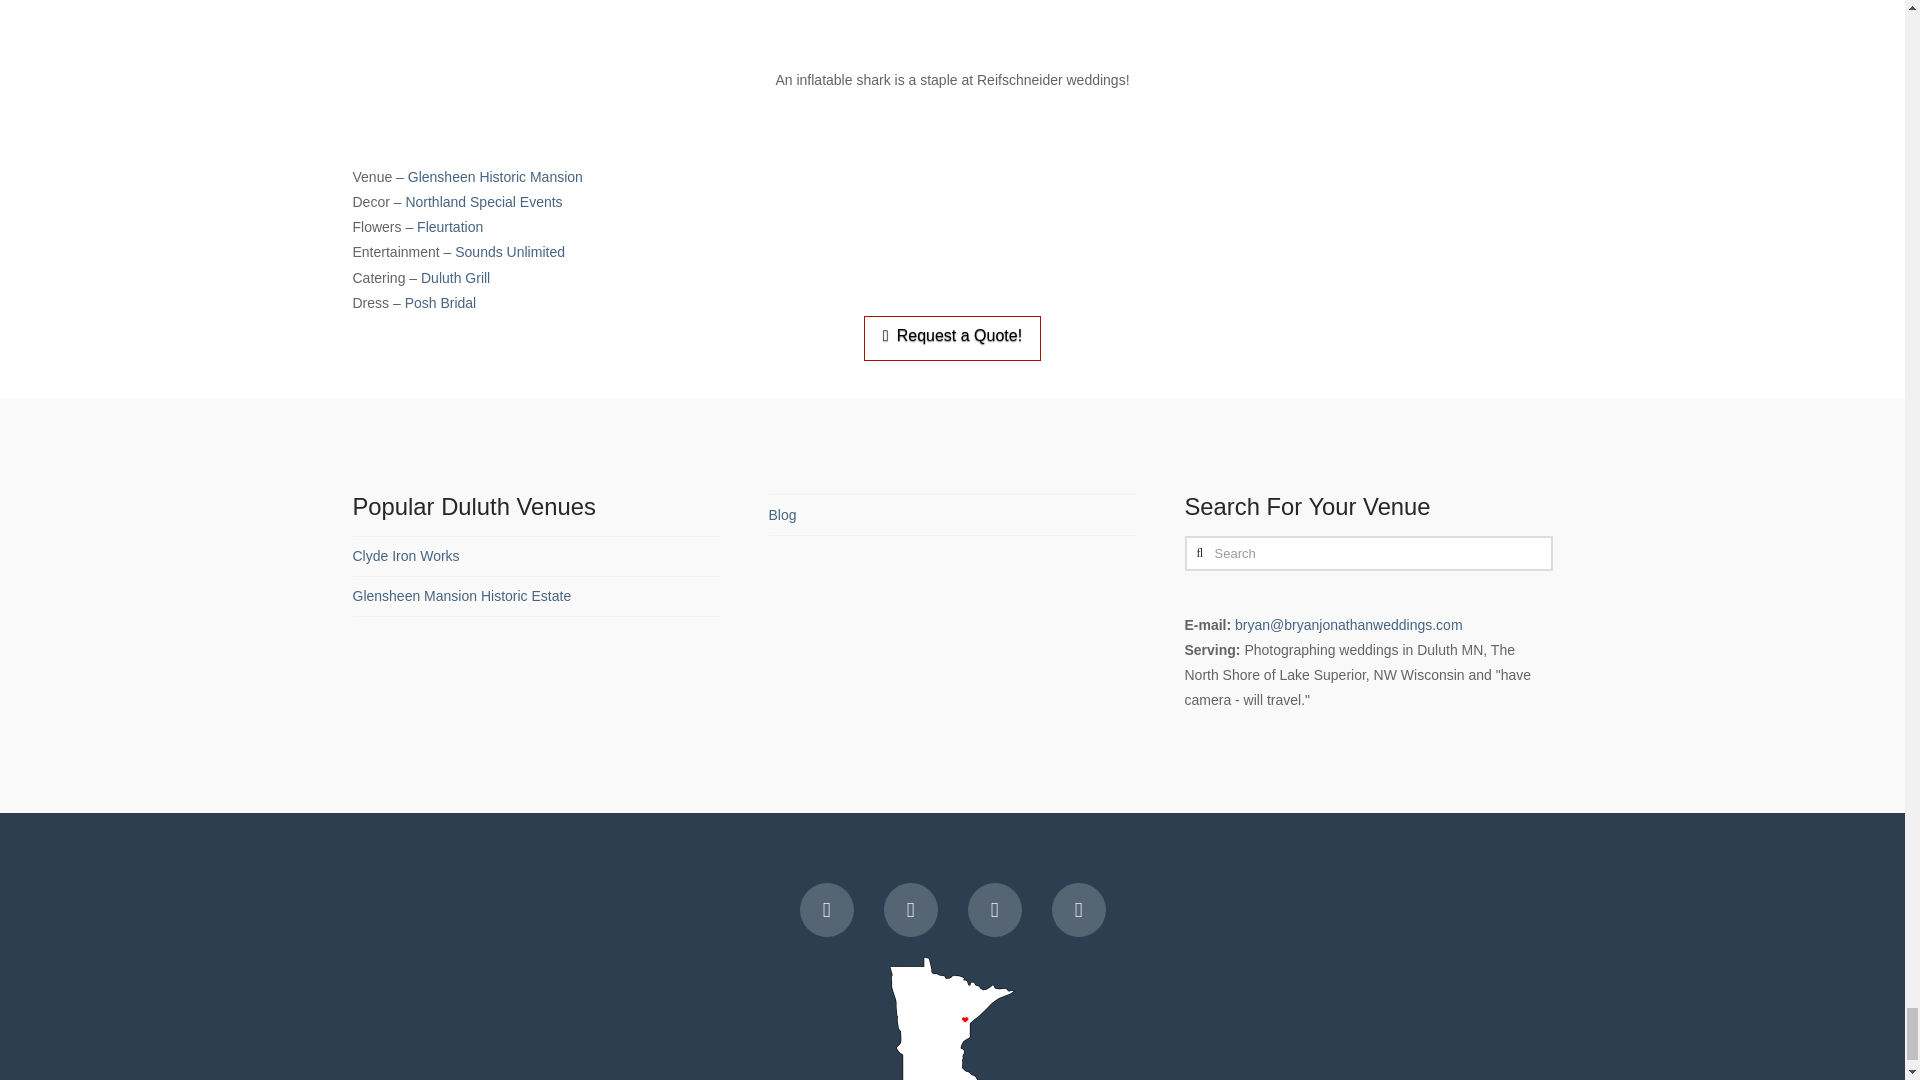 This screenshot has width=1920, height=1080. I want to click on Northland Special Events, so click(484, 202).